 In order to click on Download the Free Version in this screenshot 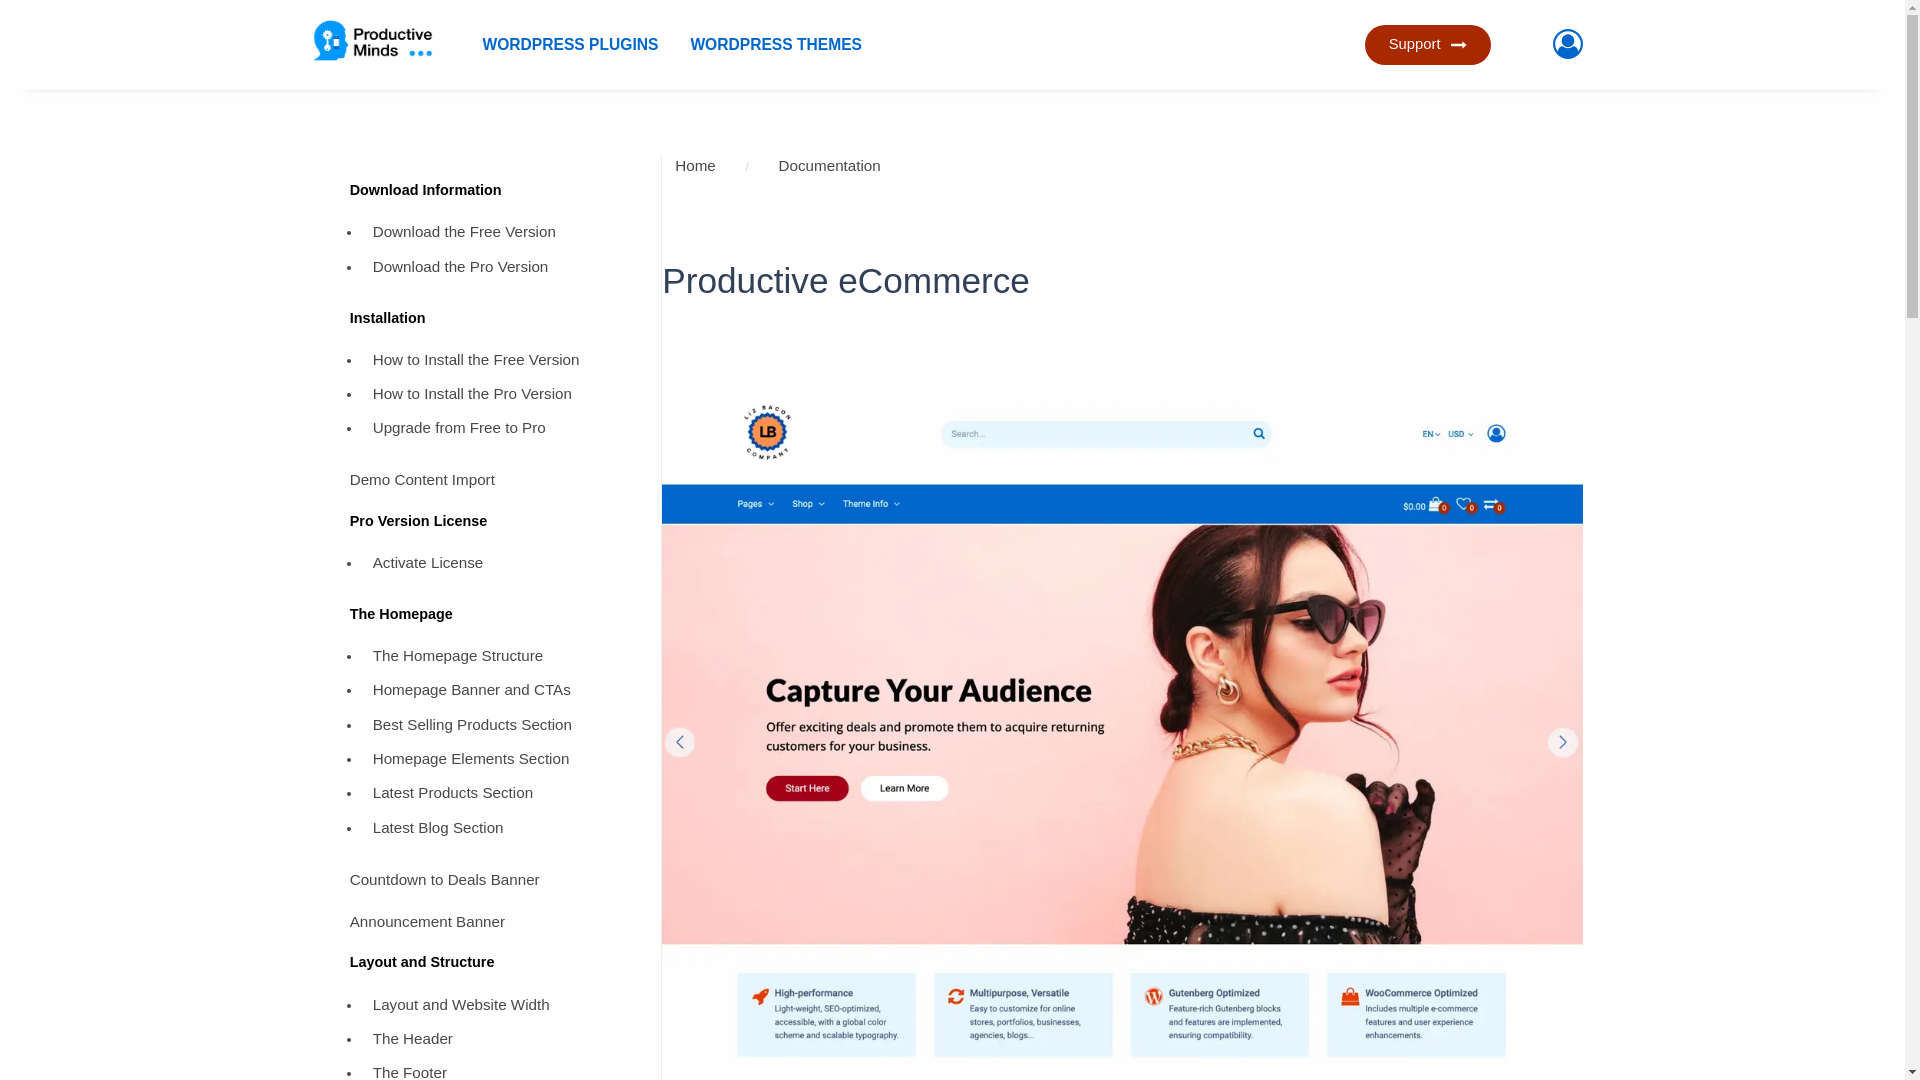, I will do `click(500, 236)`.